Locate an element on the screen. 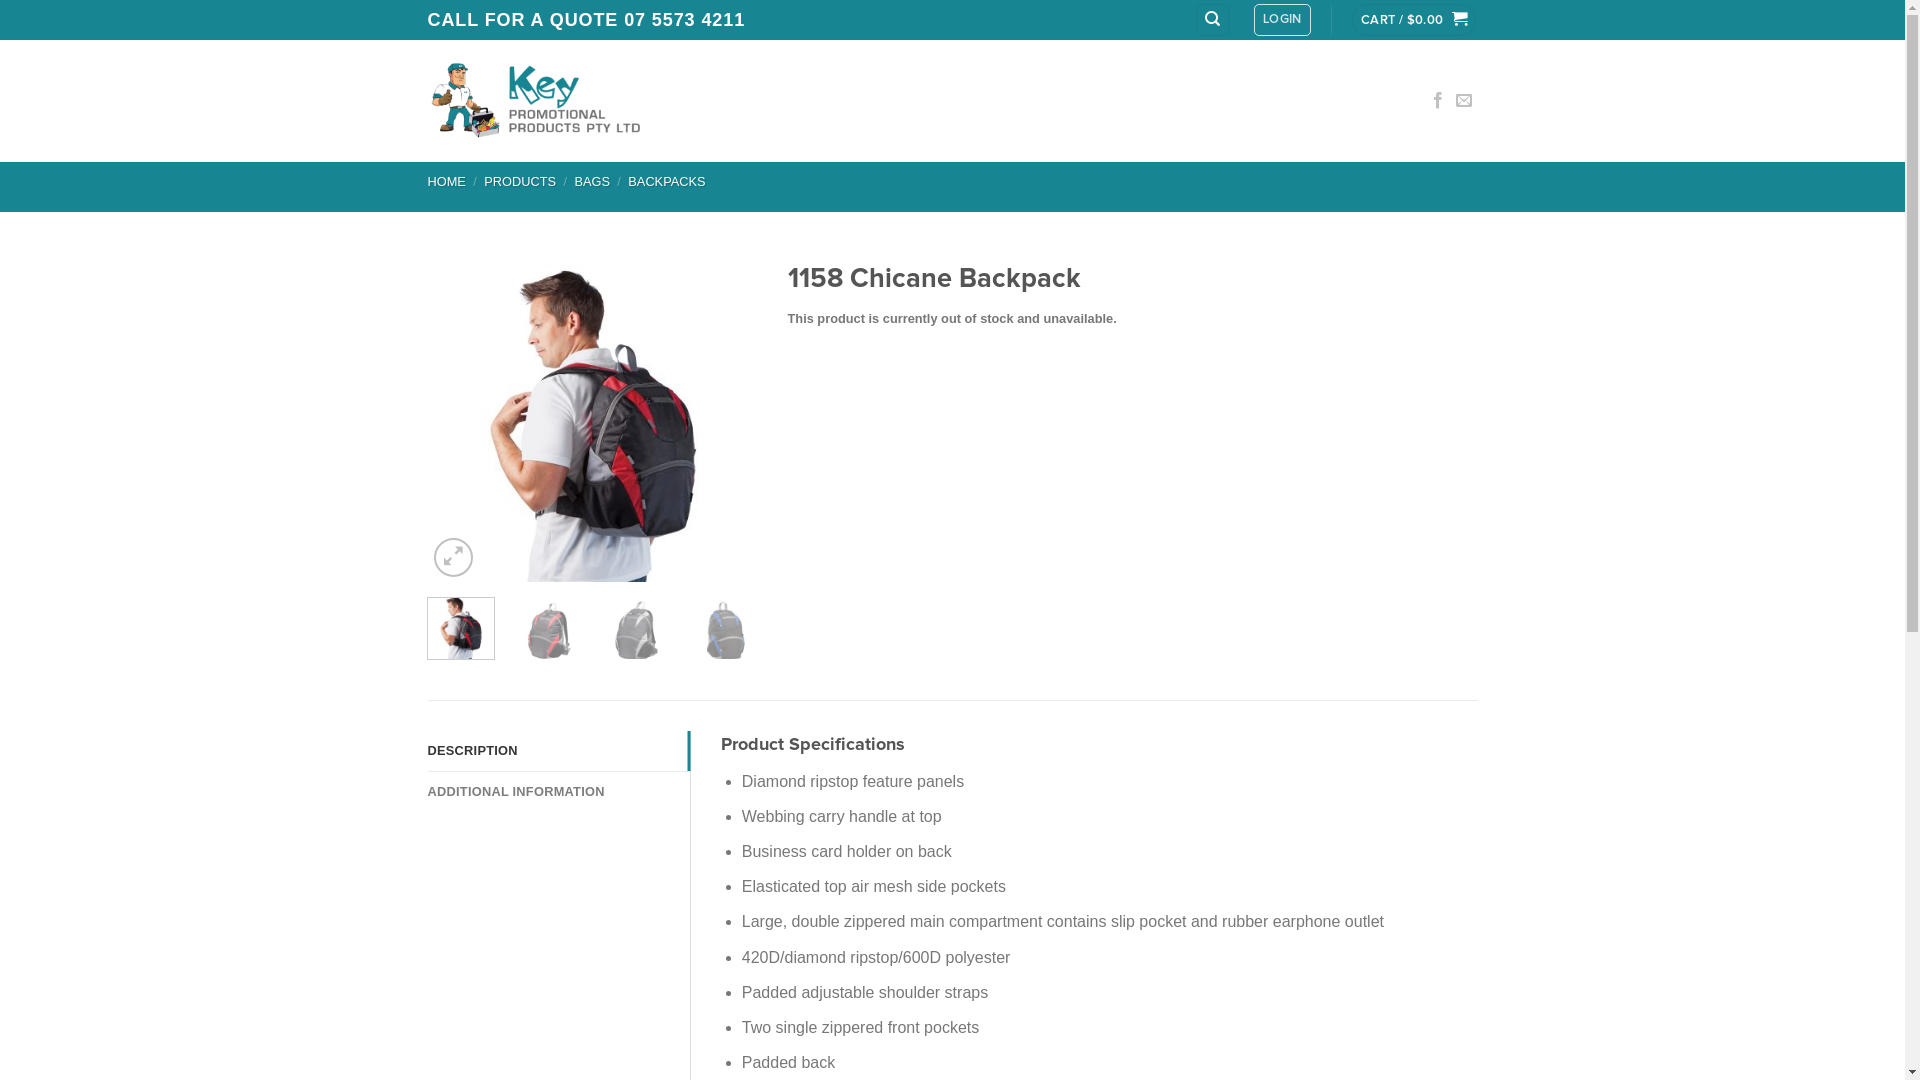 This screenshot has width=1920, height=1080. BAGS is located at coordinates (592, 182).